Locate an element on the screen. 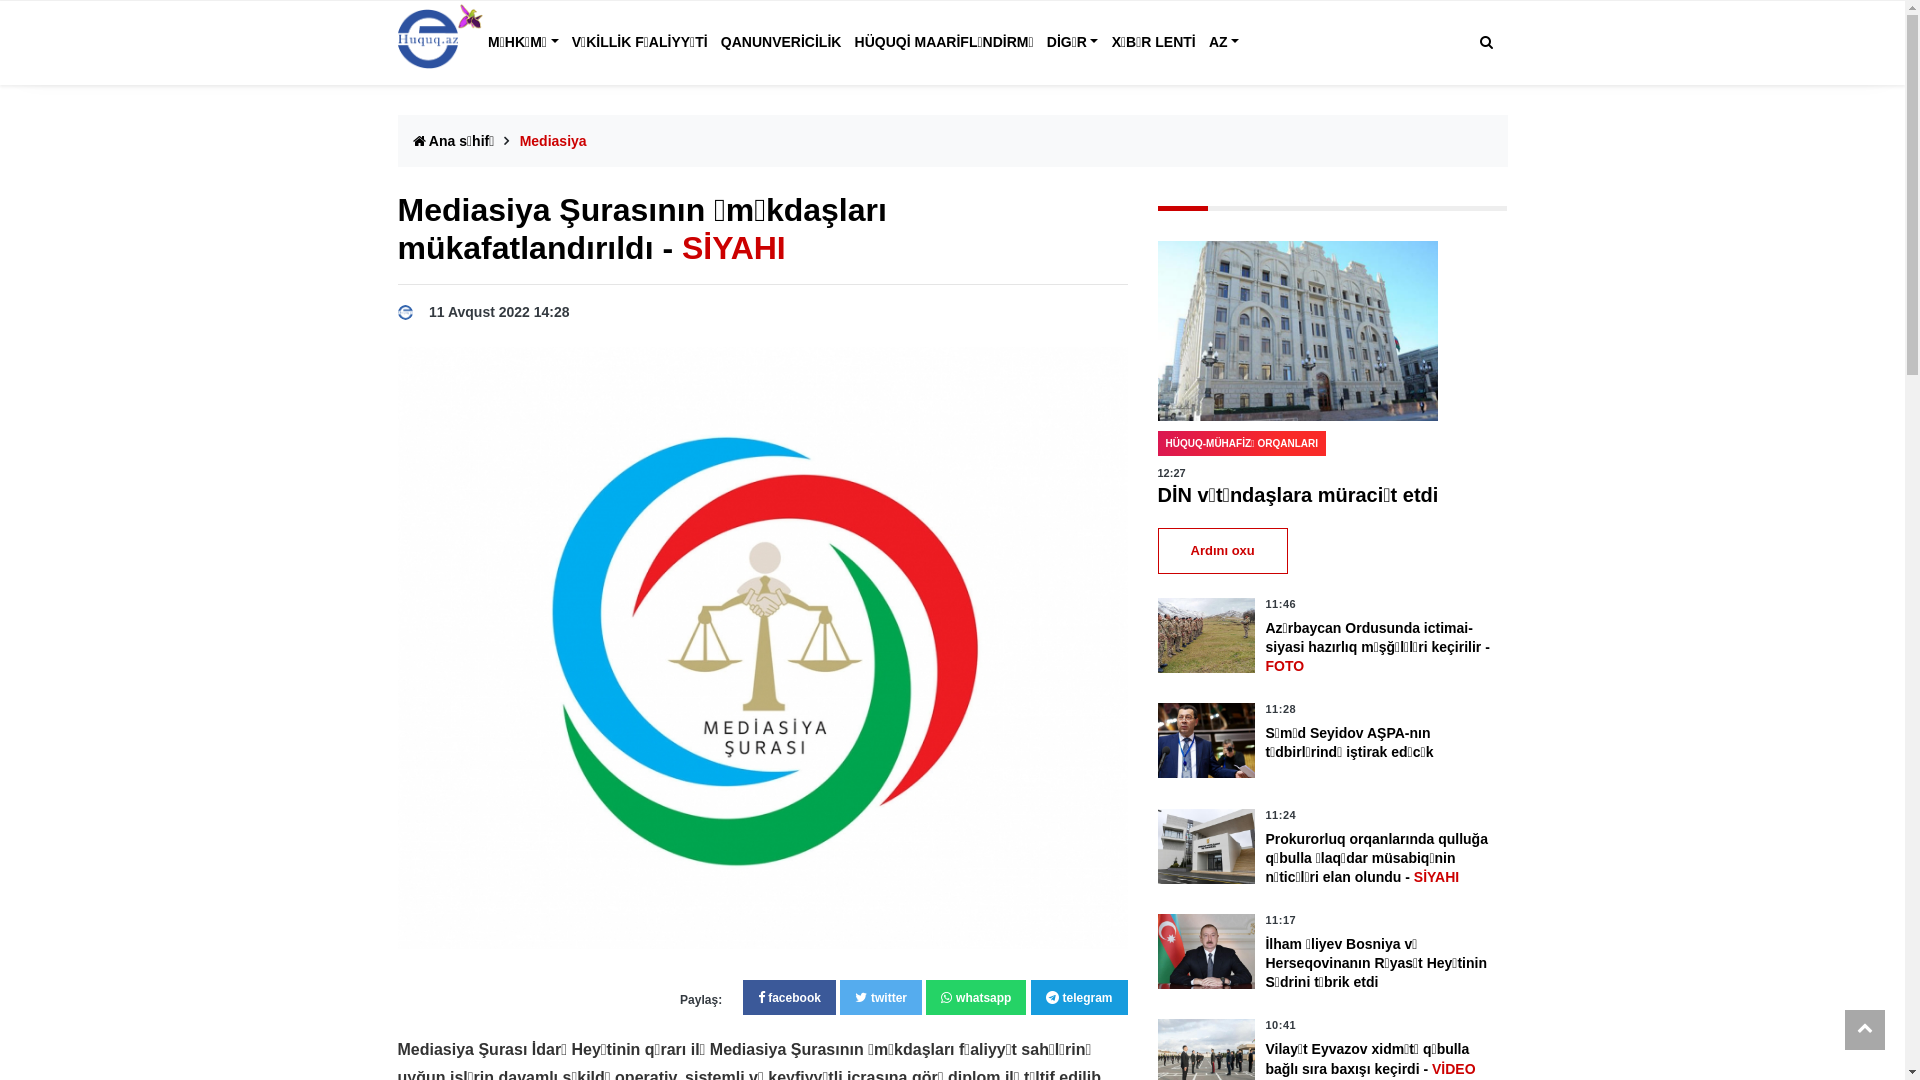  telegram is located at coordinates (1080, 998).